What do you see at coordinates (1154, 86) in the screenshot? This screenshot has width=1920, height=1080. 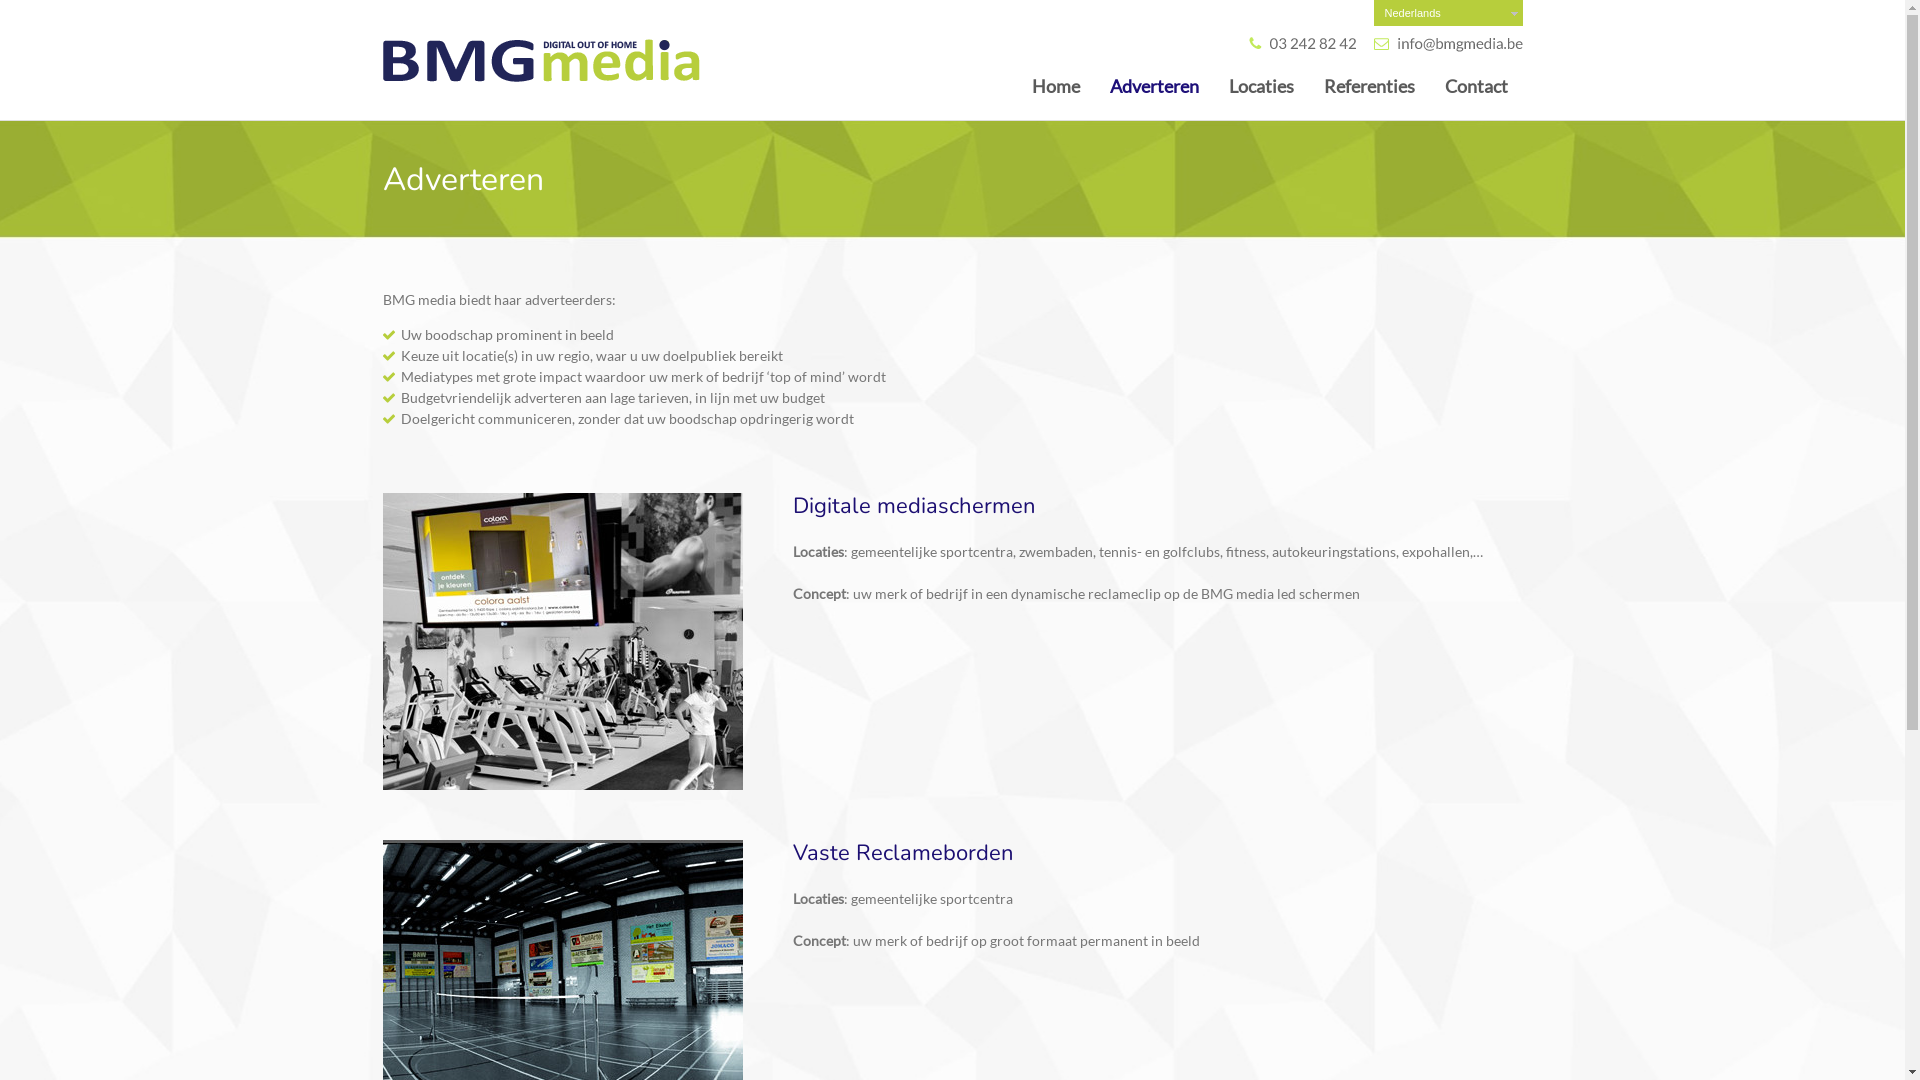 I see `Adverteren` at bounding box center [1154, 86].